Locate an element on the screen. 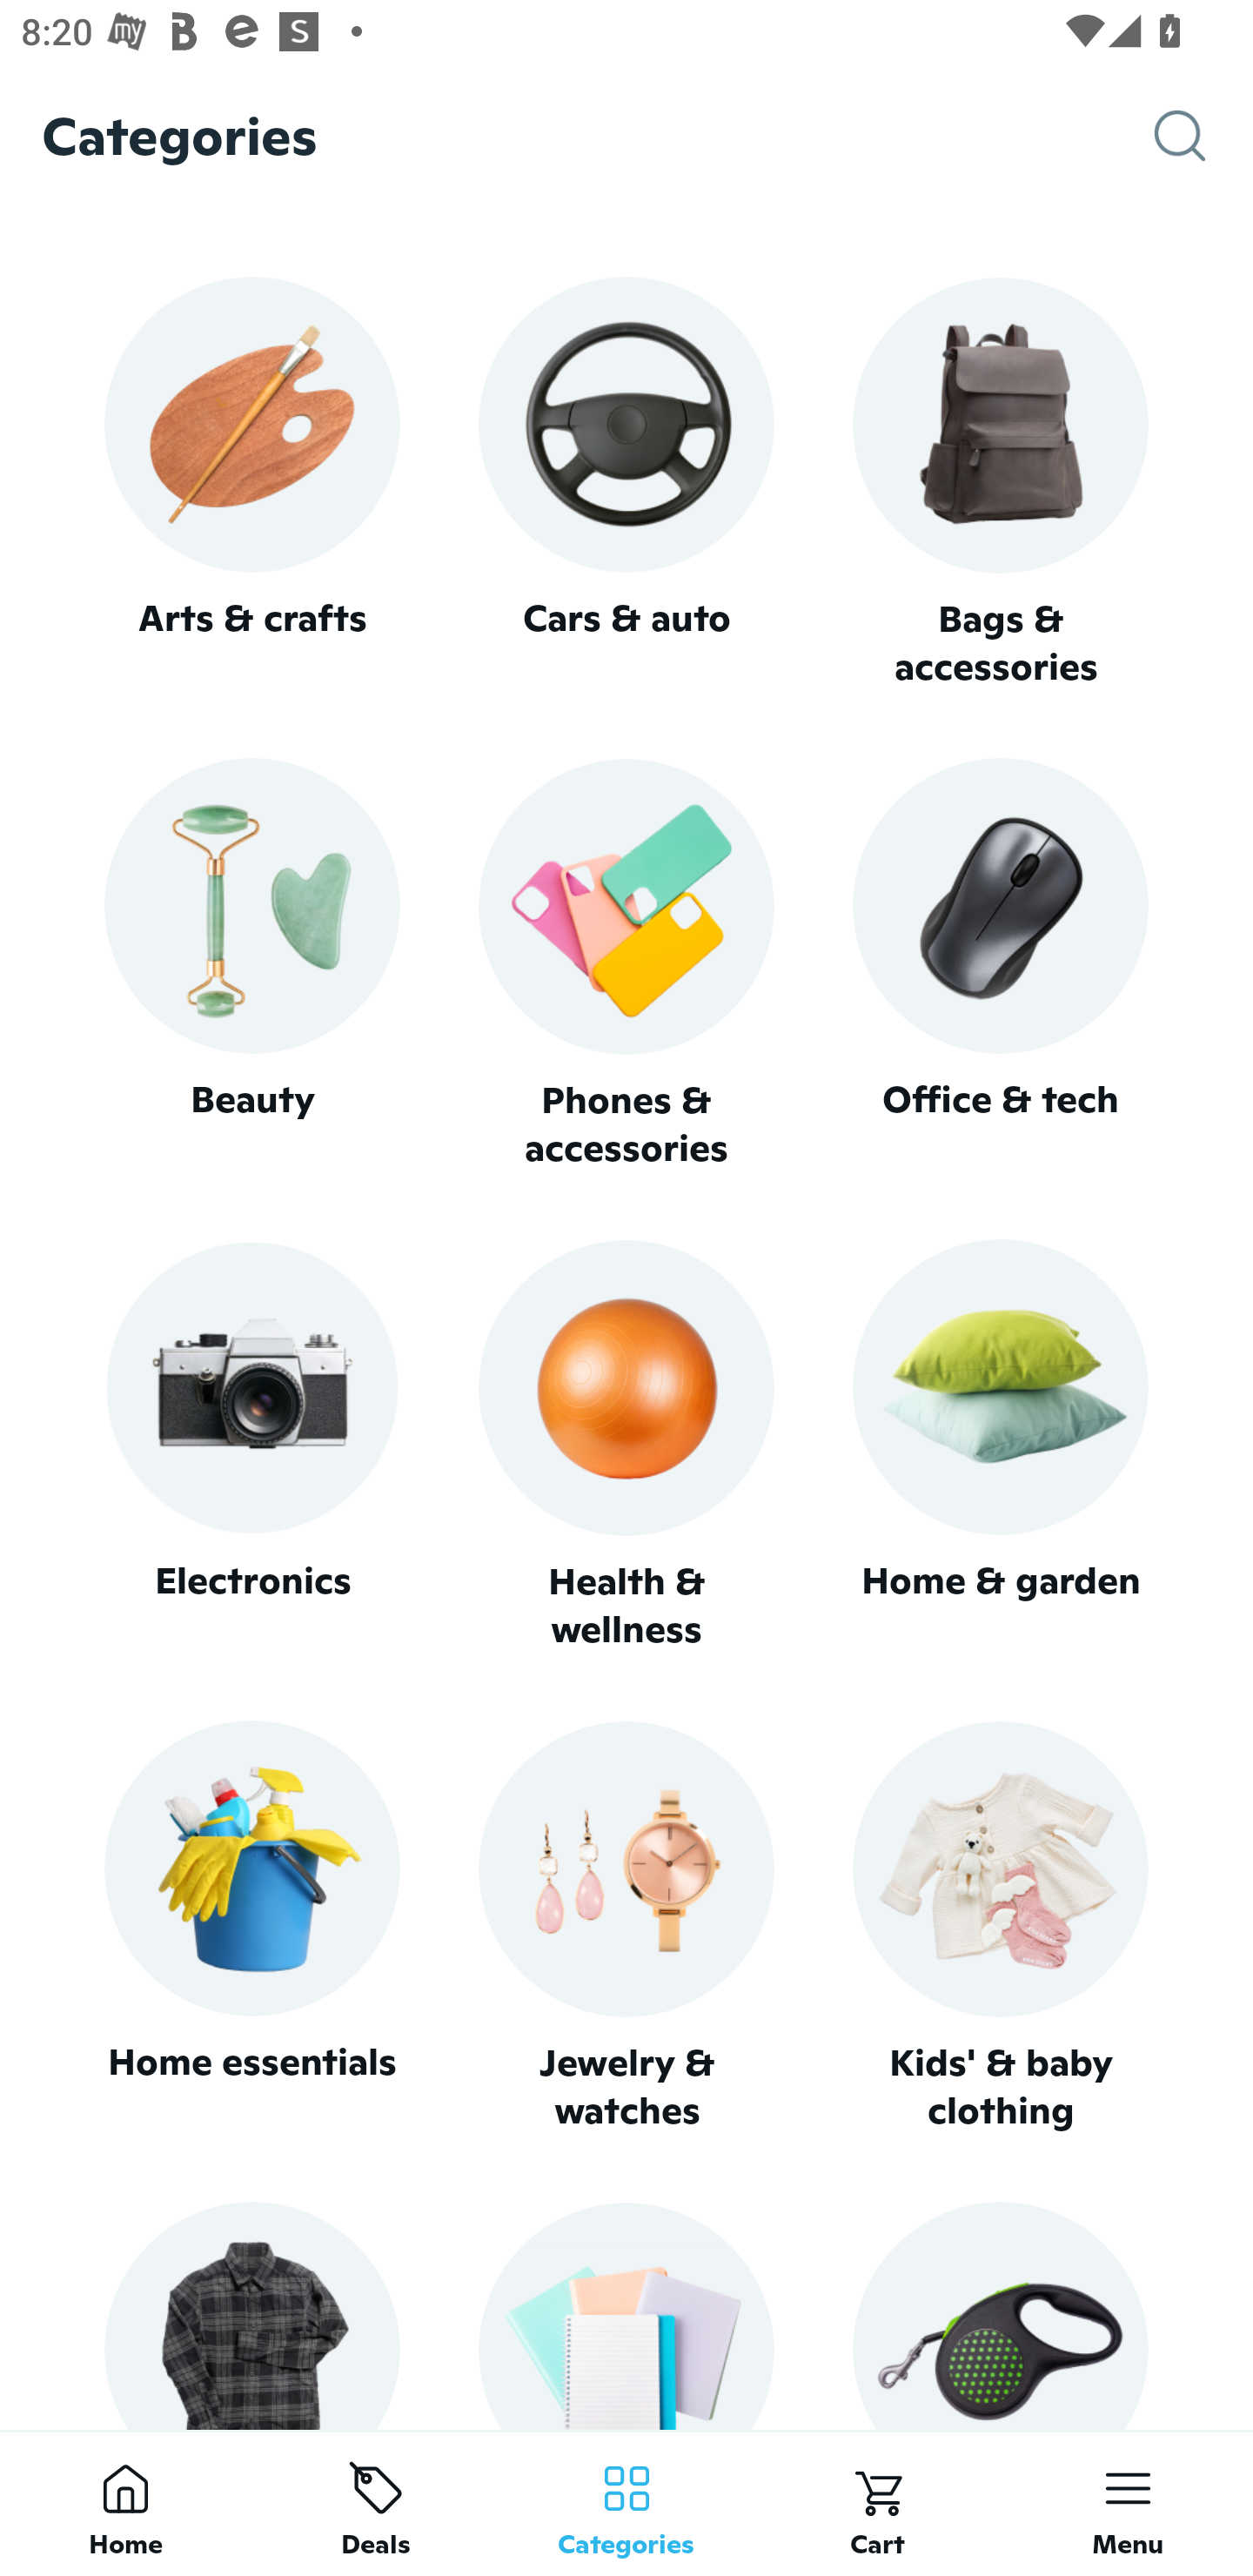 The image size is (1253, 2576). Men's clothing is located at coordinates (251, 2315).